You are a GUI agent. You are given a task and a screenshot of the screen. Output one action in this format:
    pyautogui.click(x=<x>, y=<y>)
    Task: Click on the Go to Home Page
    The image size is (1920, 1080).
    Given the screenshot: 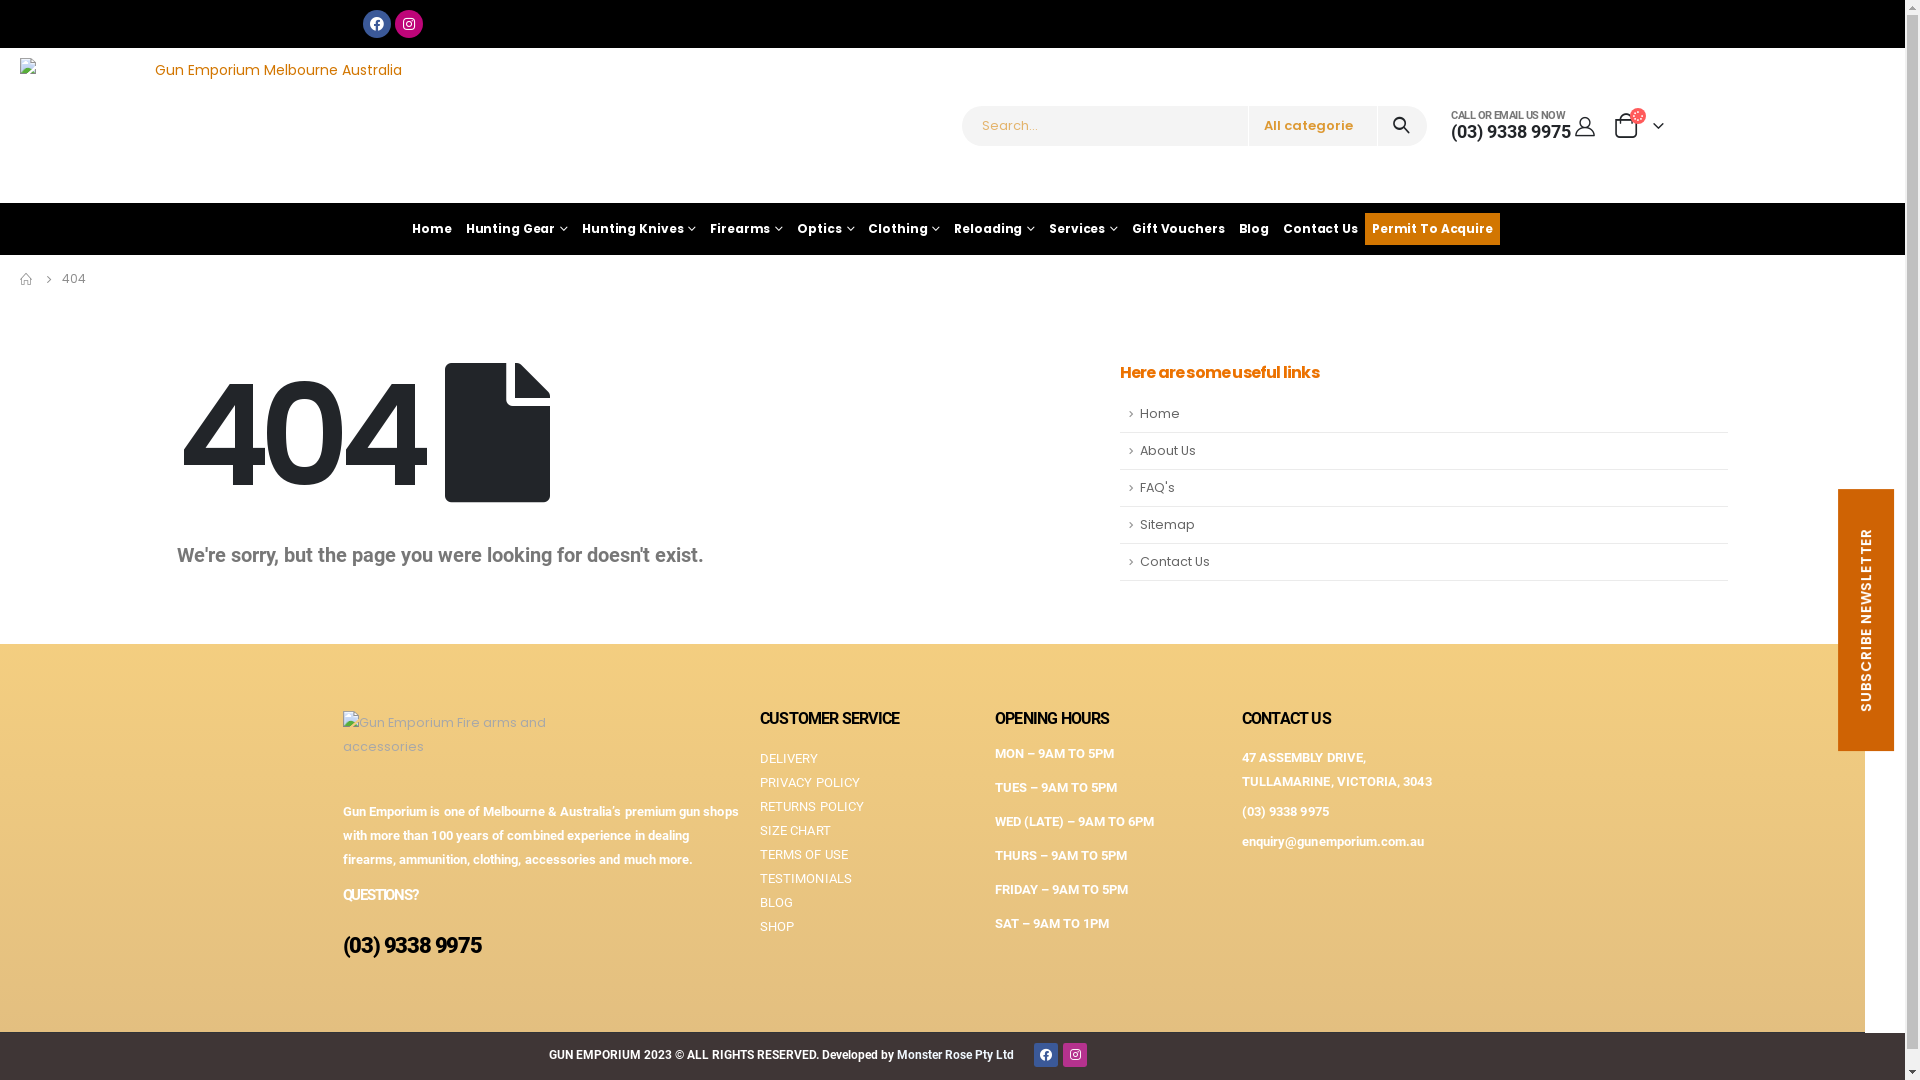 What is the action you would take?
    pyautogui.click(x=27, y=279)
    